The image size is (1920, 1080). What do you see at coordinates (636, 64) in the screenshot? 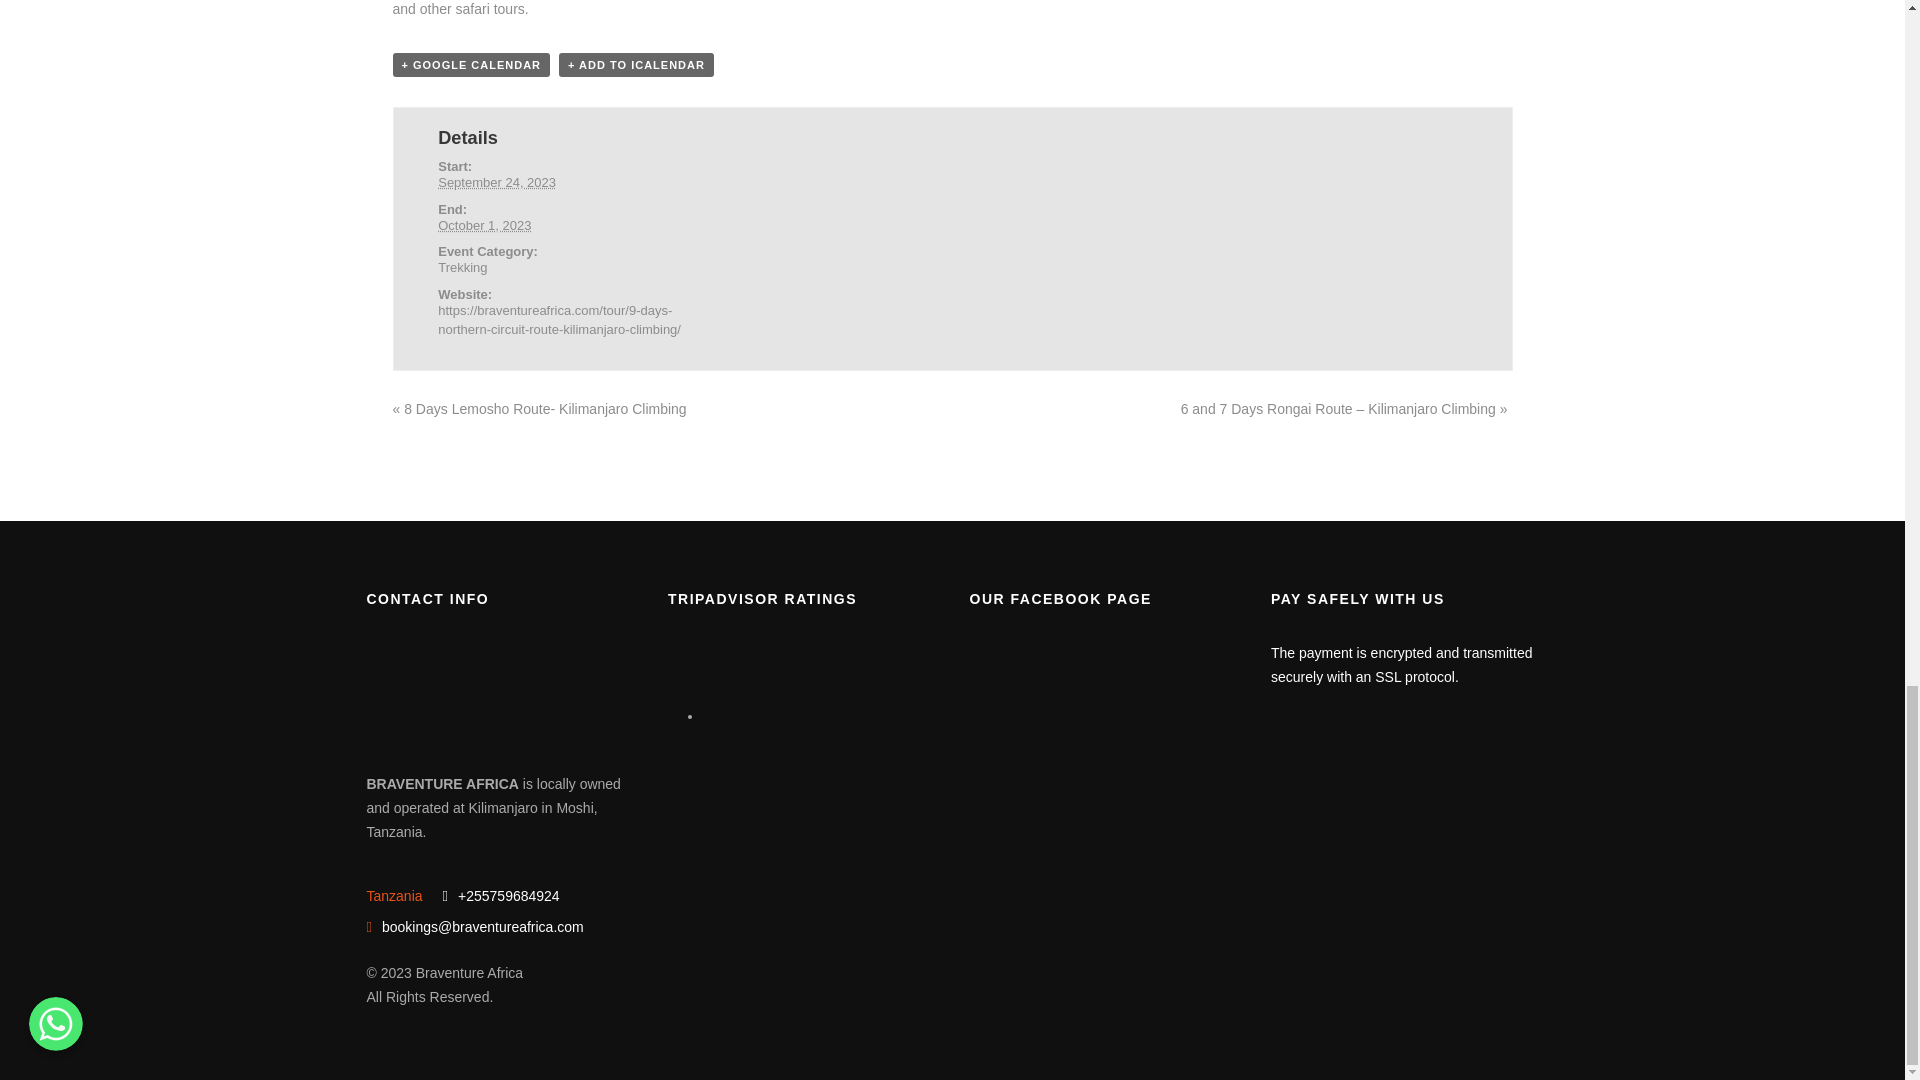
I see `Download .ics file` at bounding box center [636, 64].